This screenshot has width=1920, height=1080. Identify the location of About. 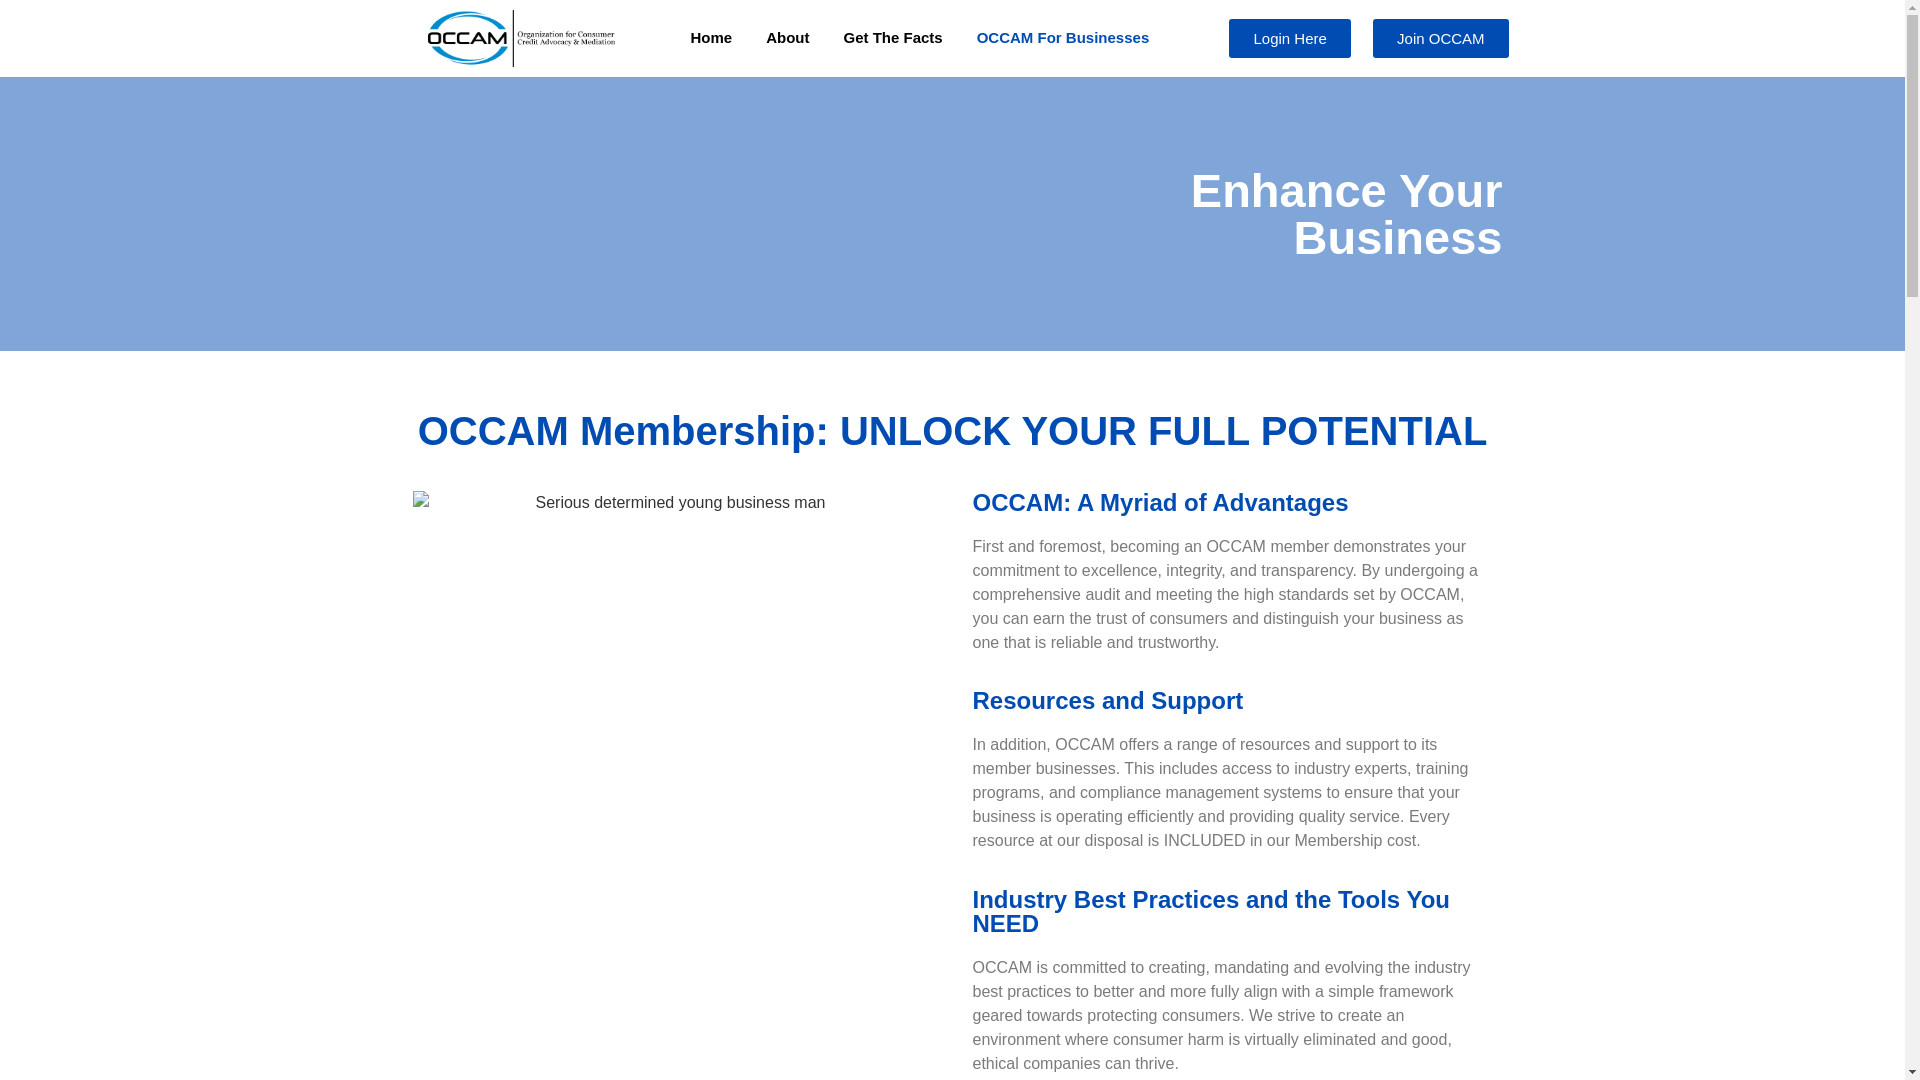
(786, 38).